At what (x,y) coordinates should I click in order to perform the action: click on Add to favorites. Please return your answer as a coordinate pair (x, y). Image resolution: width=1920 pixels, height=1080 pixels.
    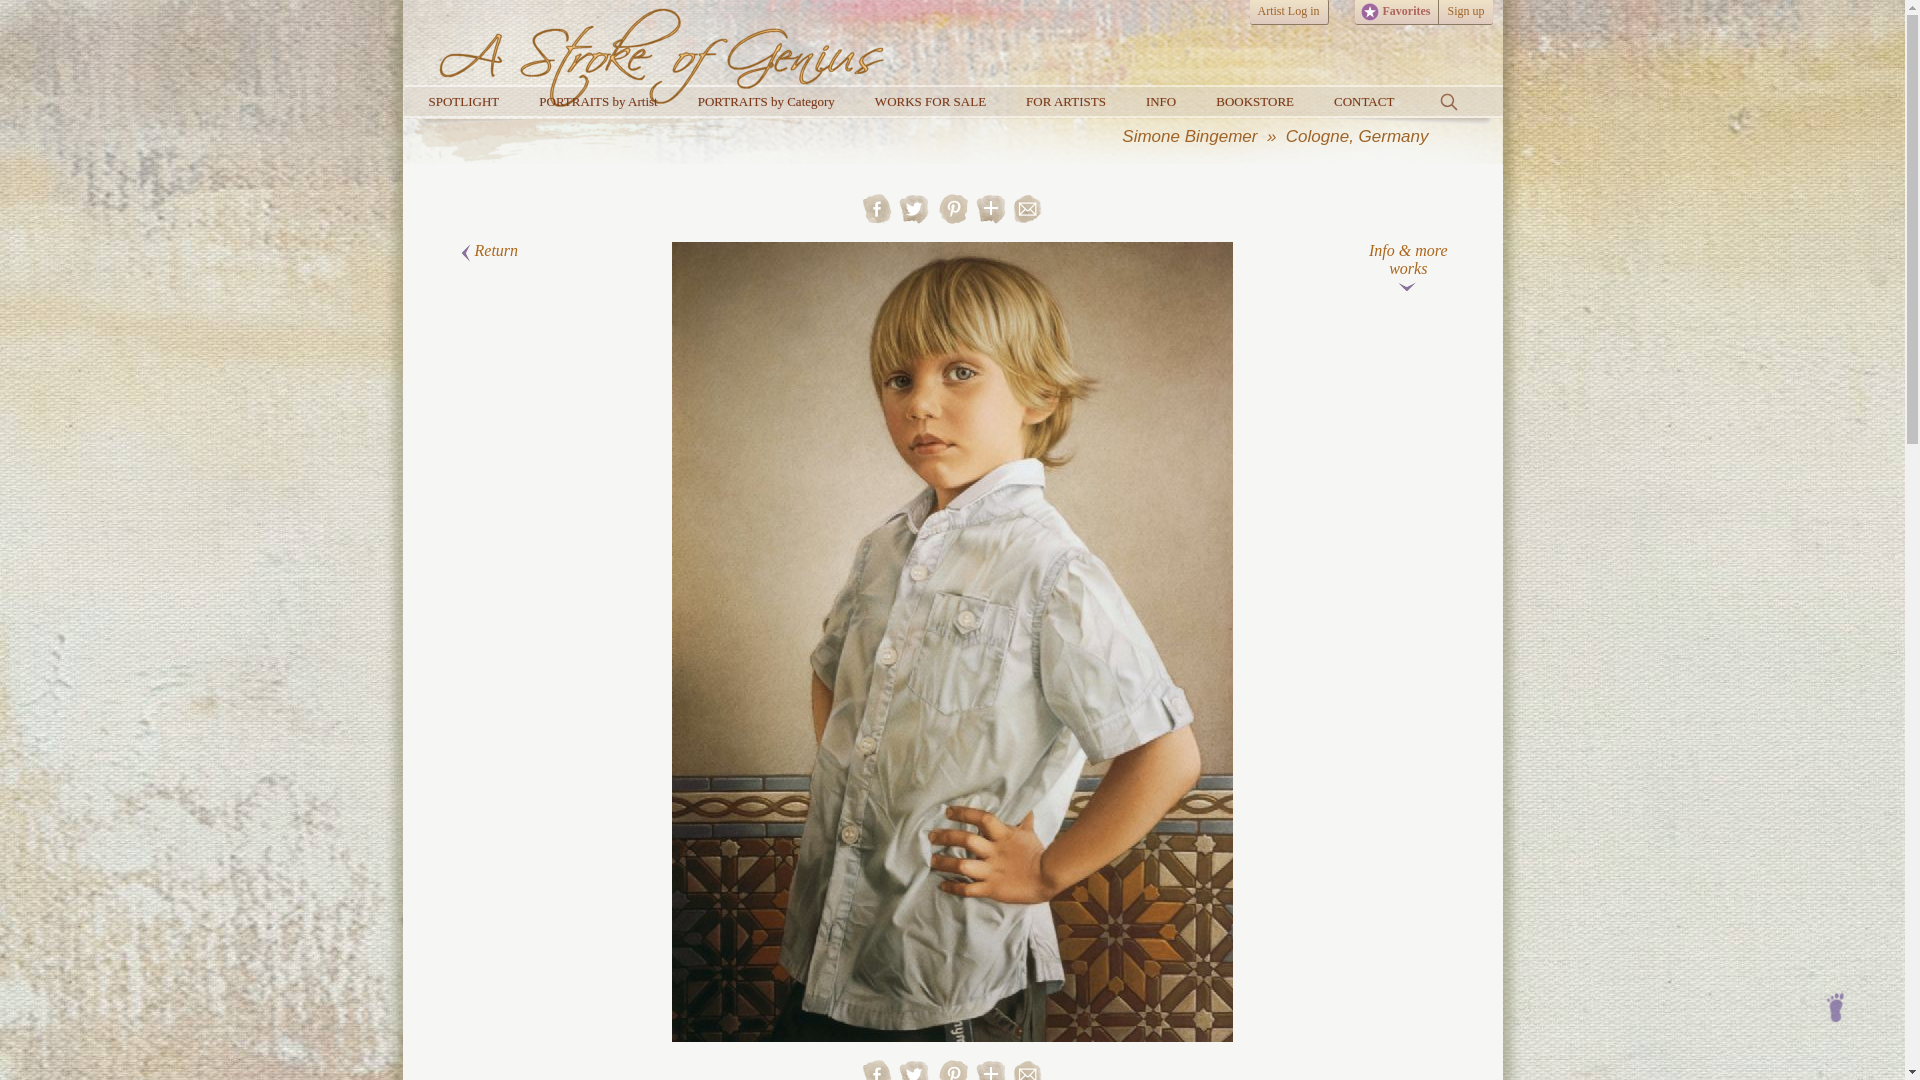
    Looking at the image, I should click on (990, 1078).